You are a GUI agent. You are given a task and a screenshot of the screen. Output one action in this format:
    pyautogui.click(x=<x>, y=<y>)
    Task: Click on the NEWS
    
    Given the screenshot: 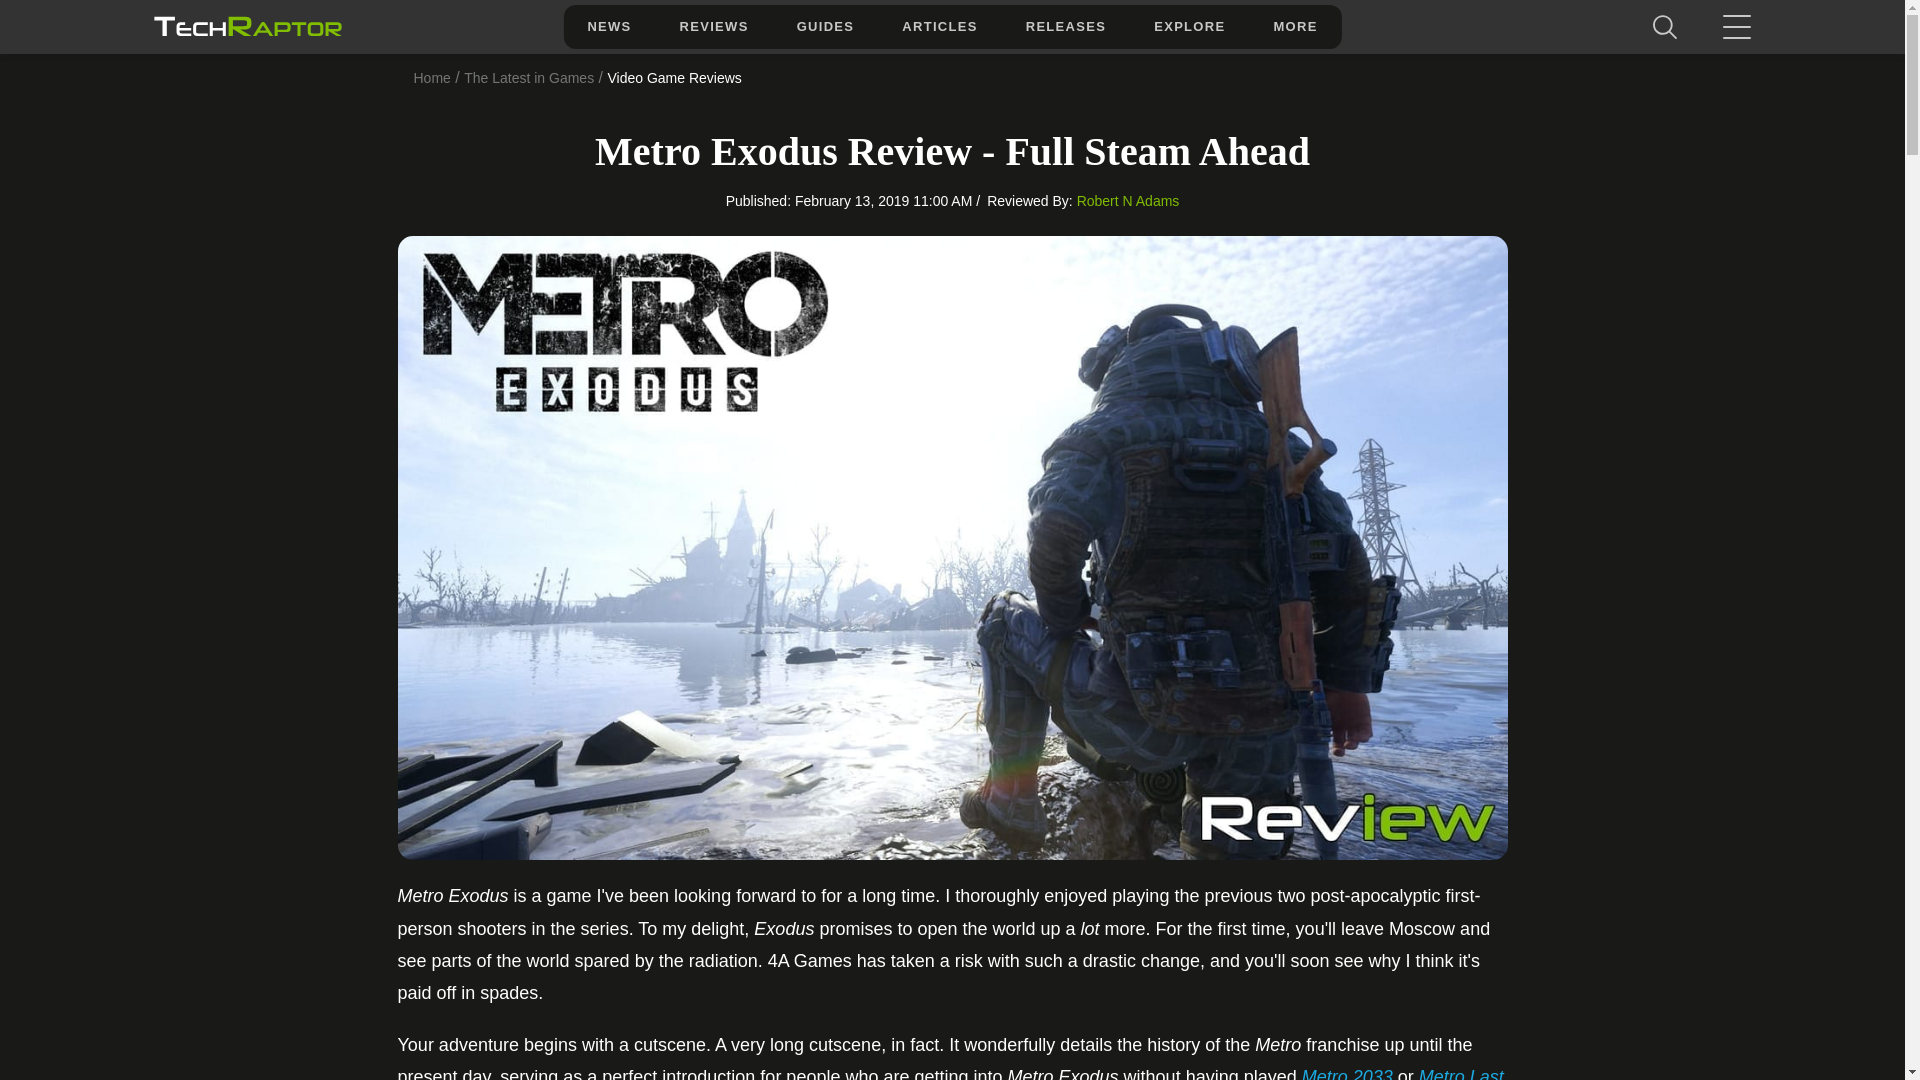 What is the action you would take?
    pyautogui.click(x=608, y=26)
    